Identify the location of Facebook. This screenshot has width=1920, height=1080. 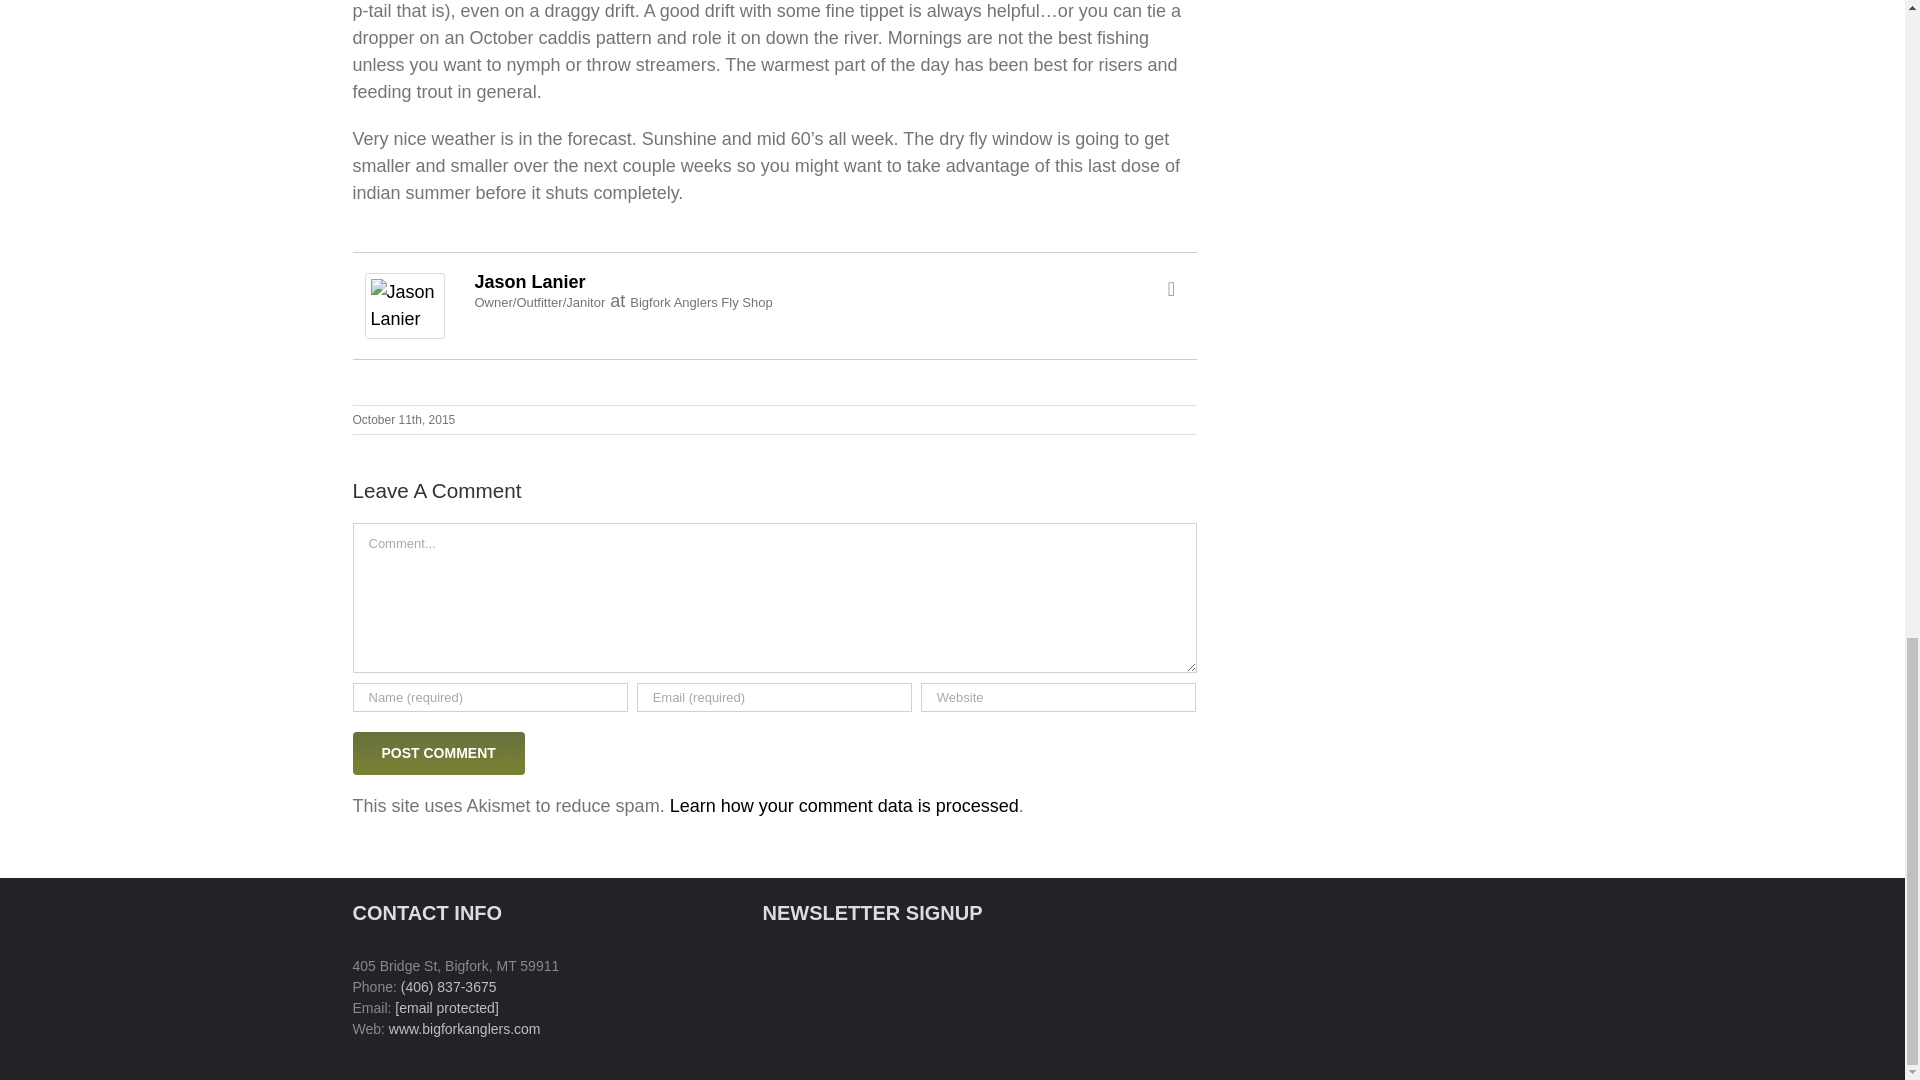
(1172, 288).